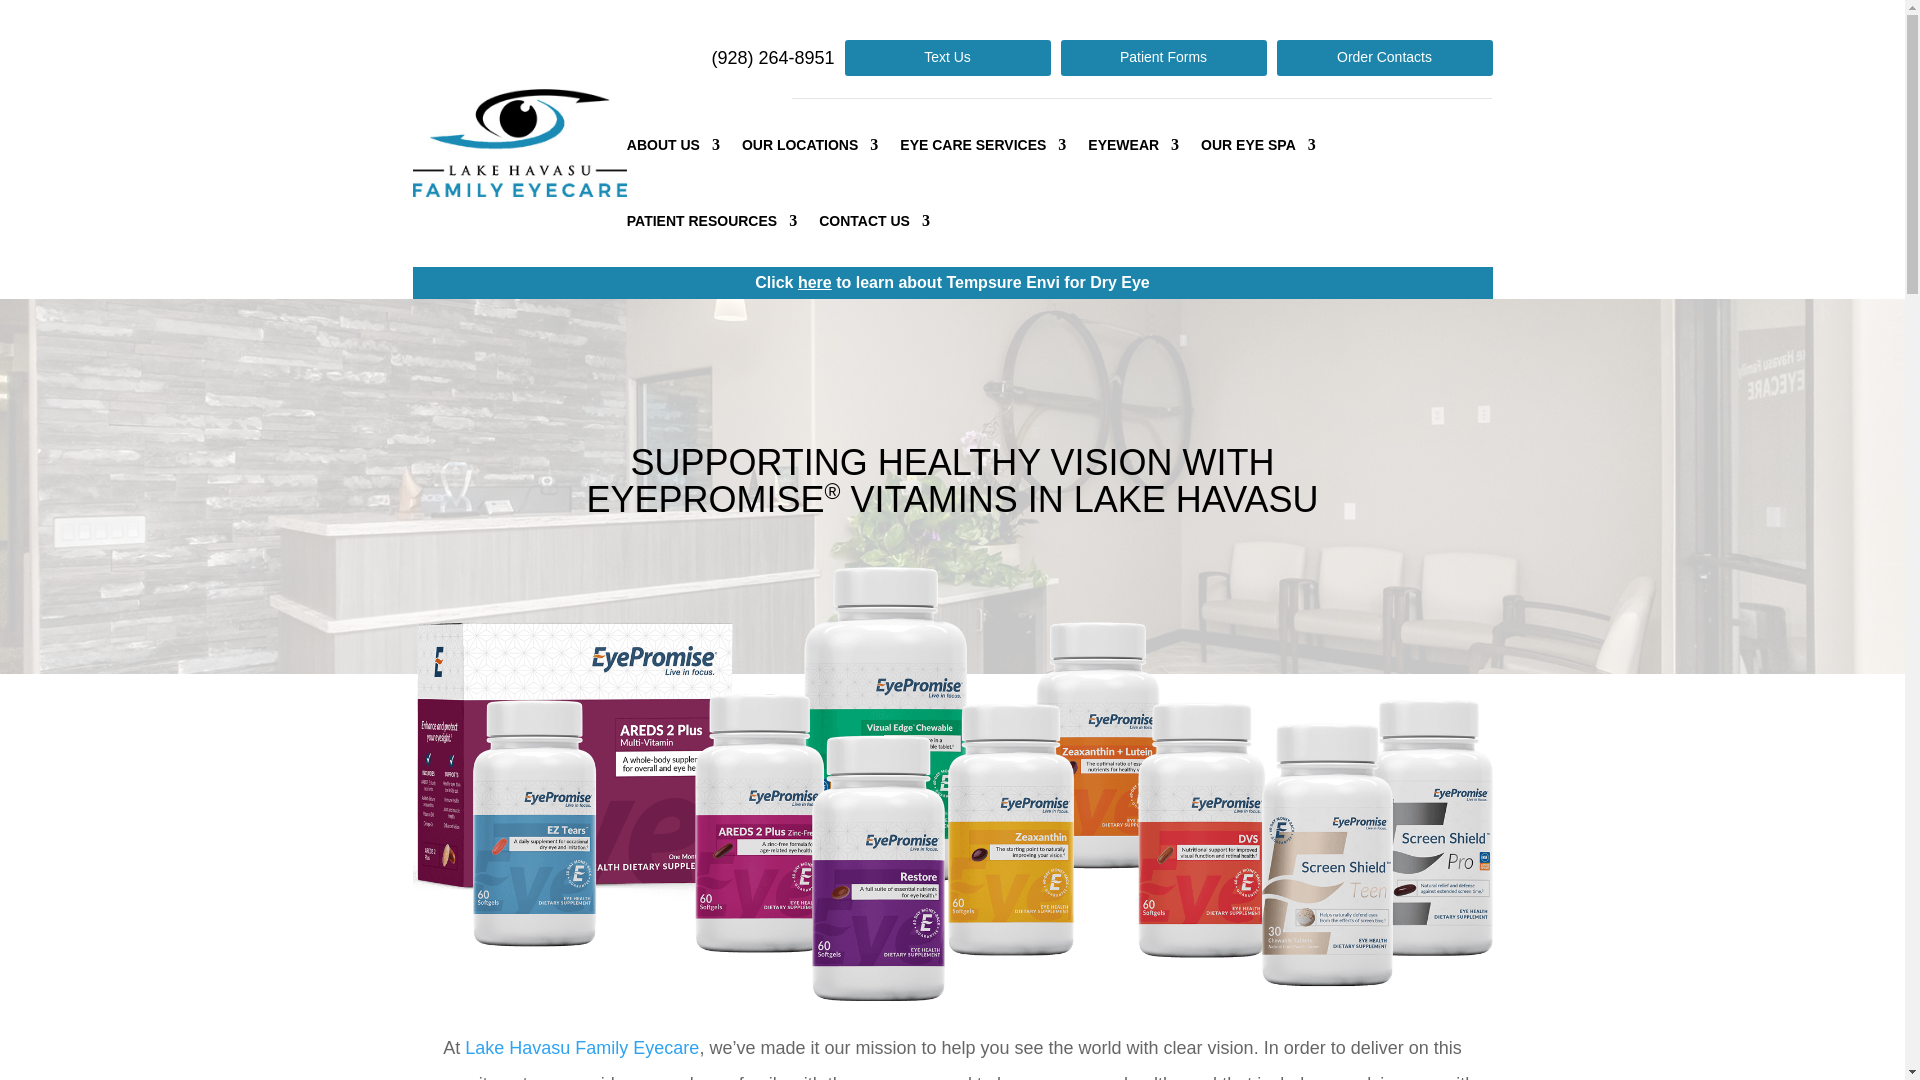  I want to click on Text Us, so click(947, 57).